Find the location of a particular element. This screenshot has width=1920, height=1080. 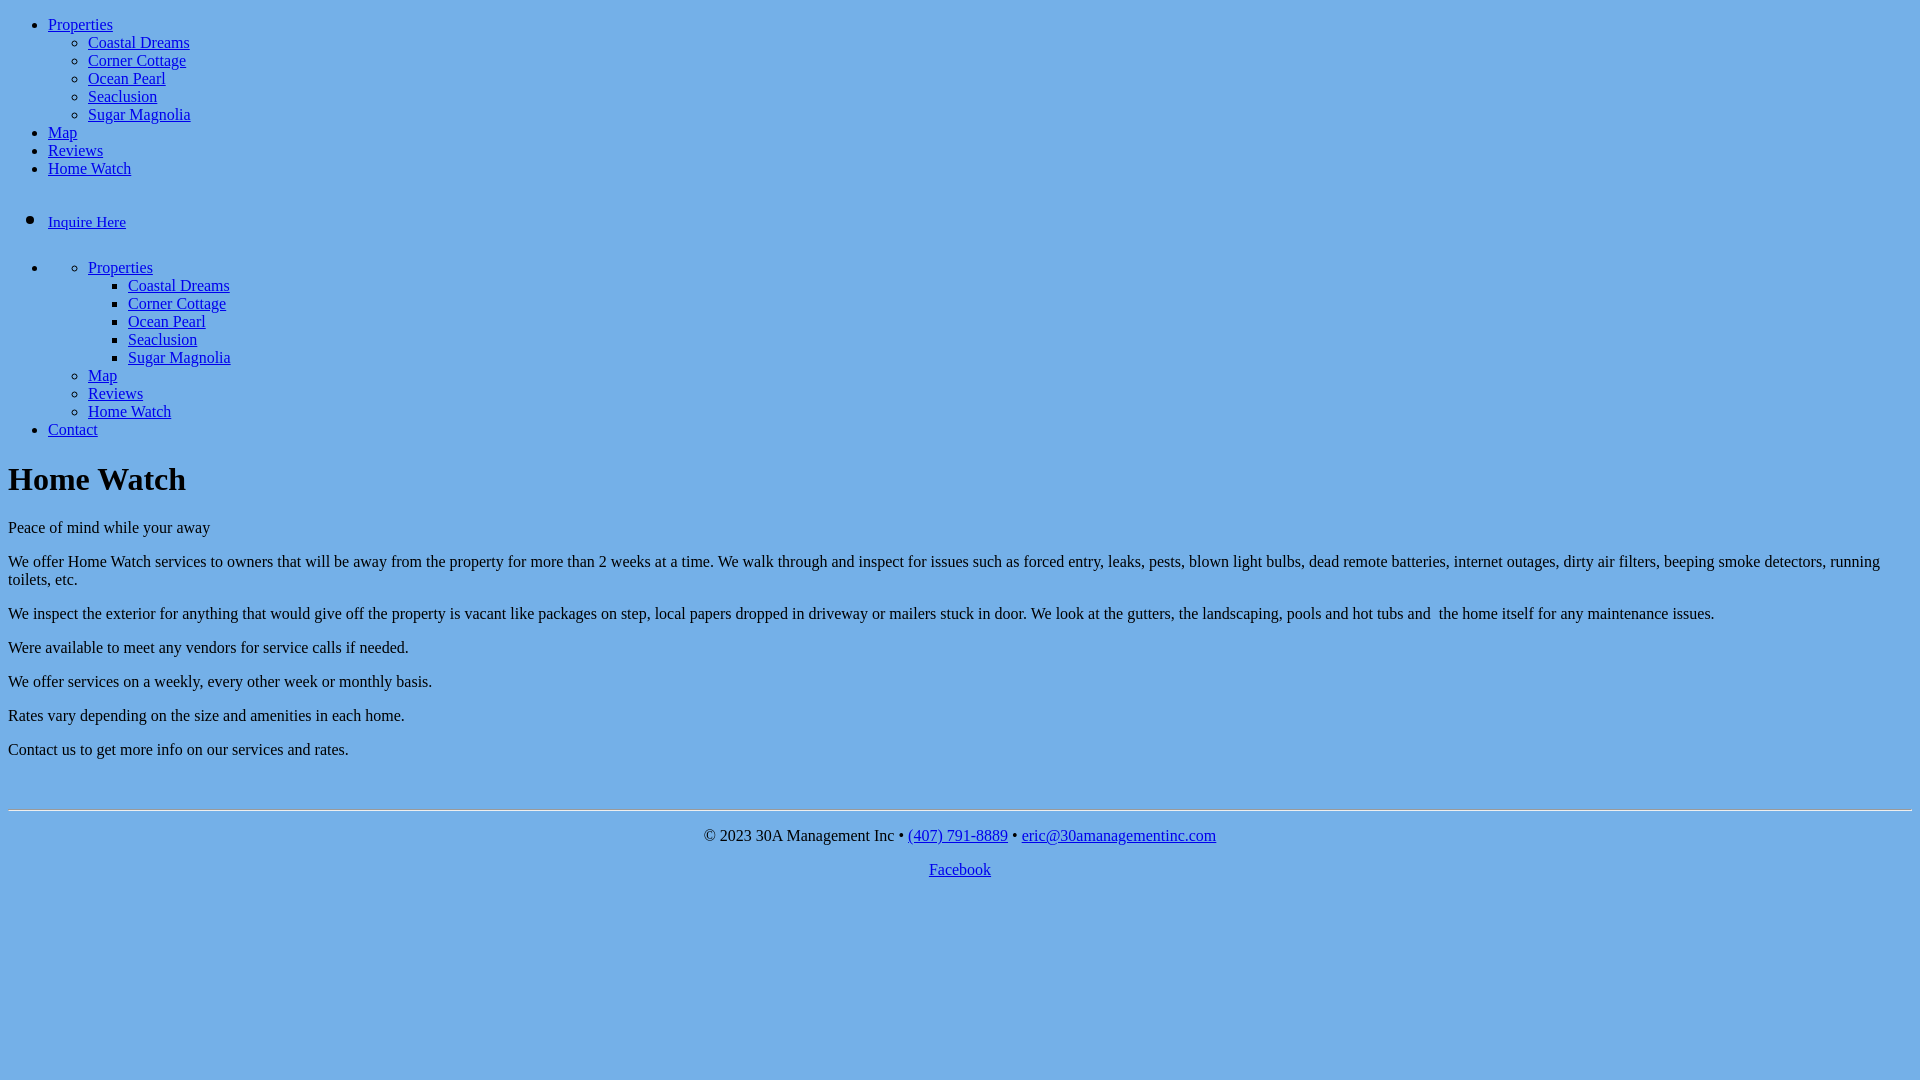

Sugar Magnolia is located at coordinates (180, 358).